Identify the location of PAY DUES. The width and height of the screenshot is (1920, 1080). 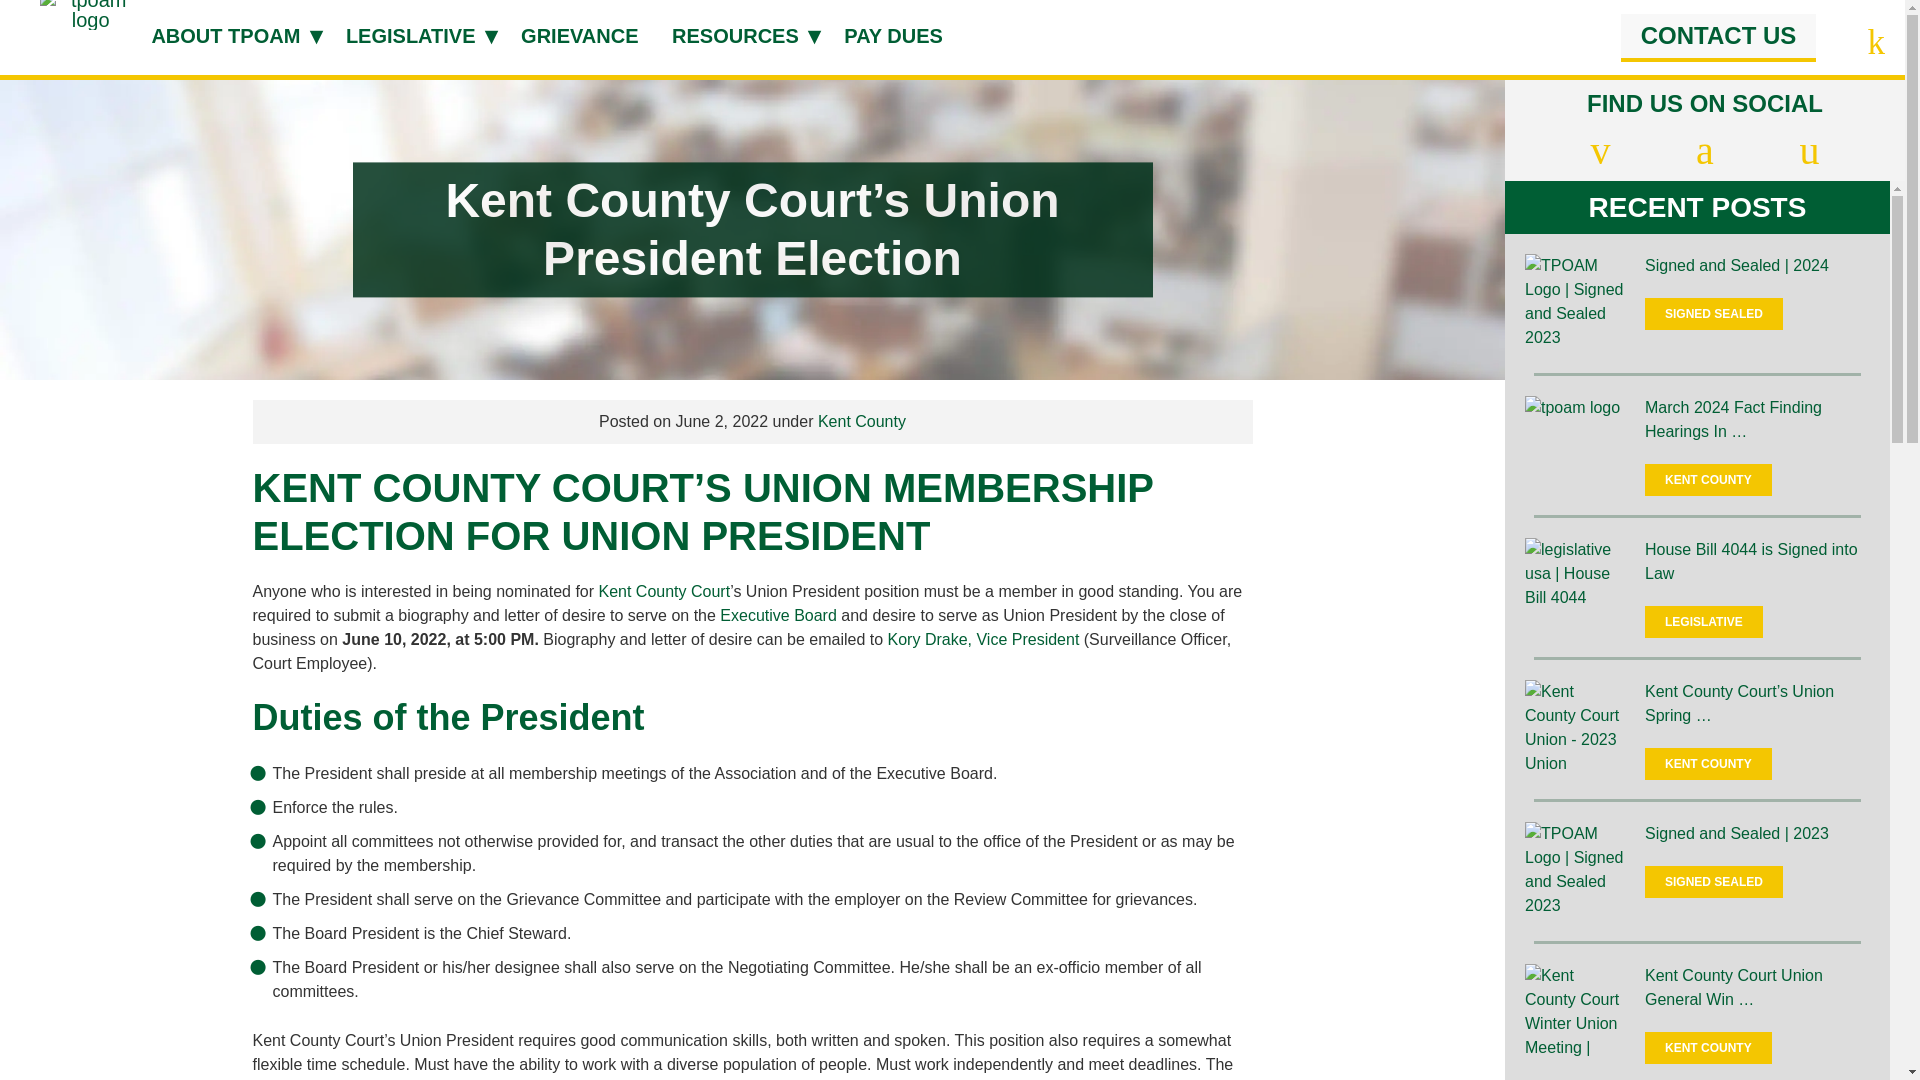
(904, 32).